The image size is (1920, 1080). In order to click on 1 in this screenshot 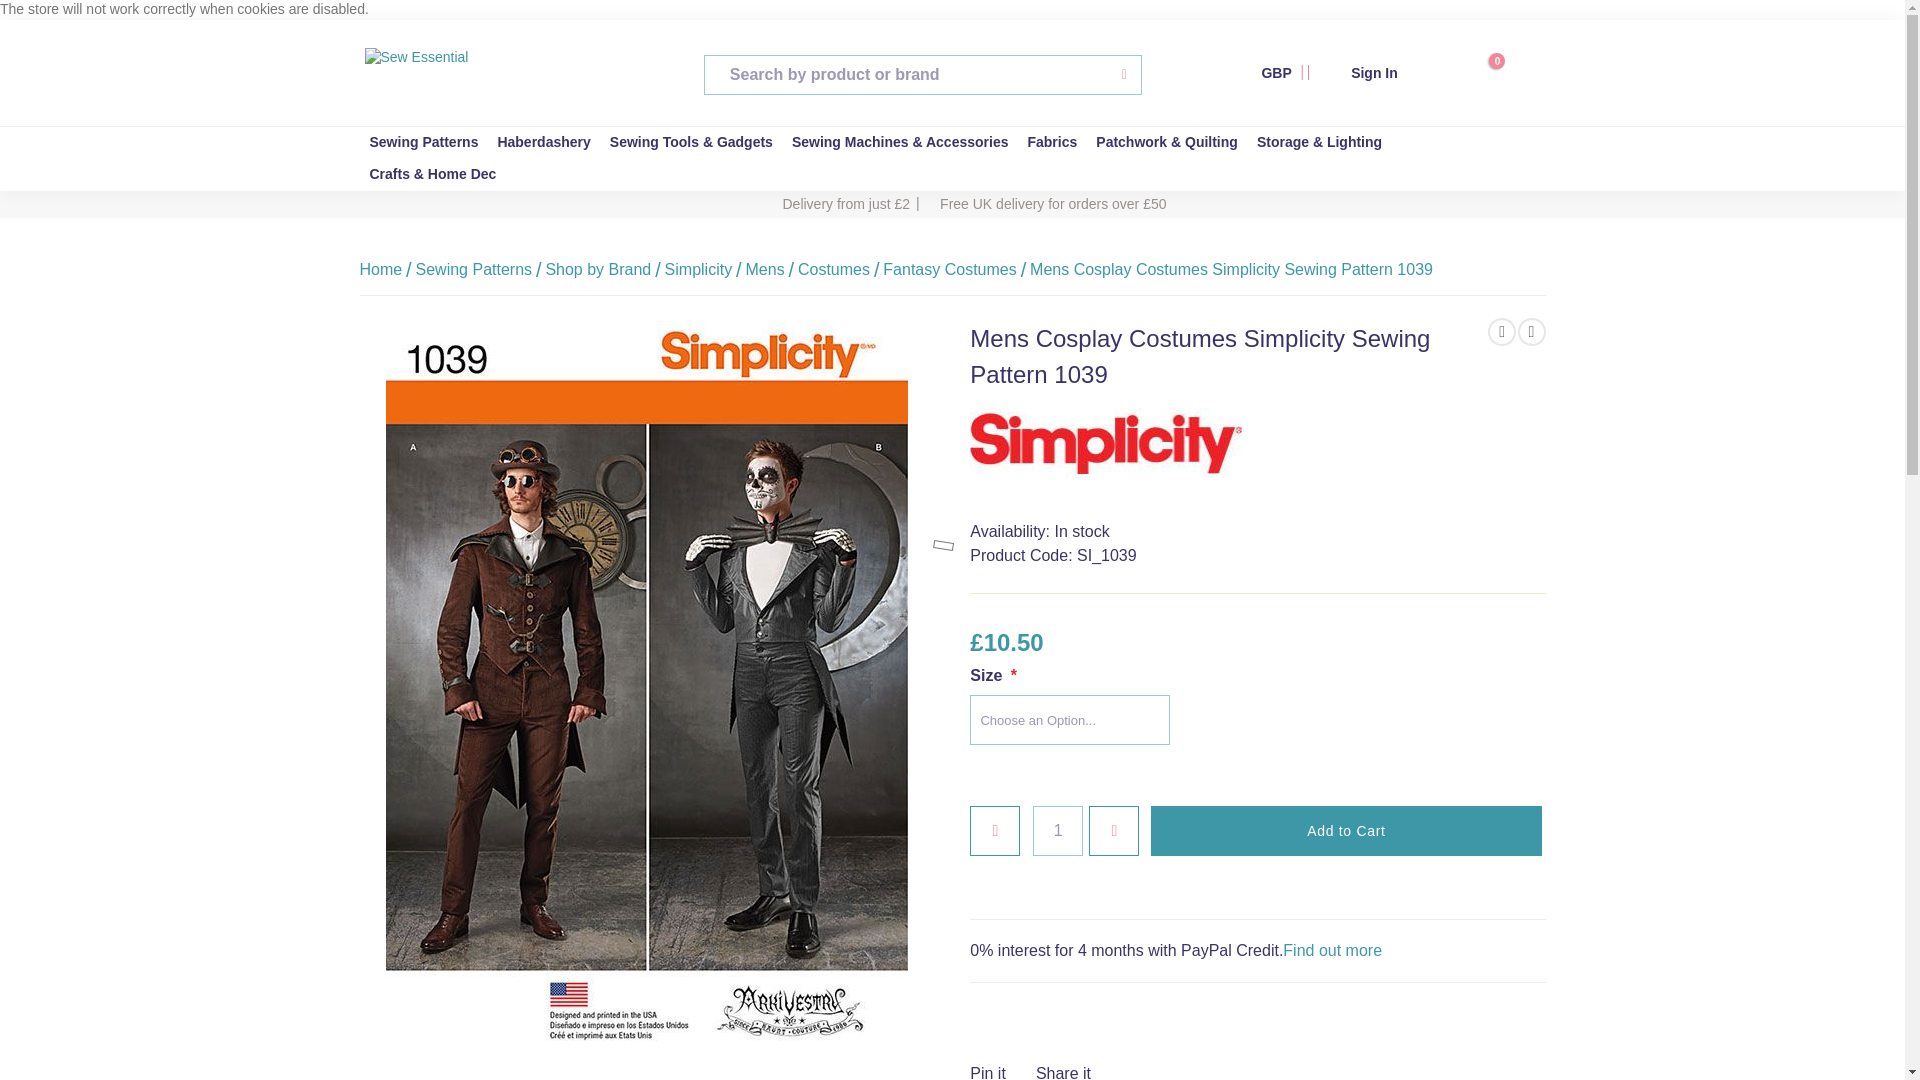, I will do `click(1505, 64)`.